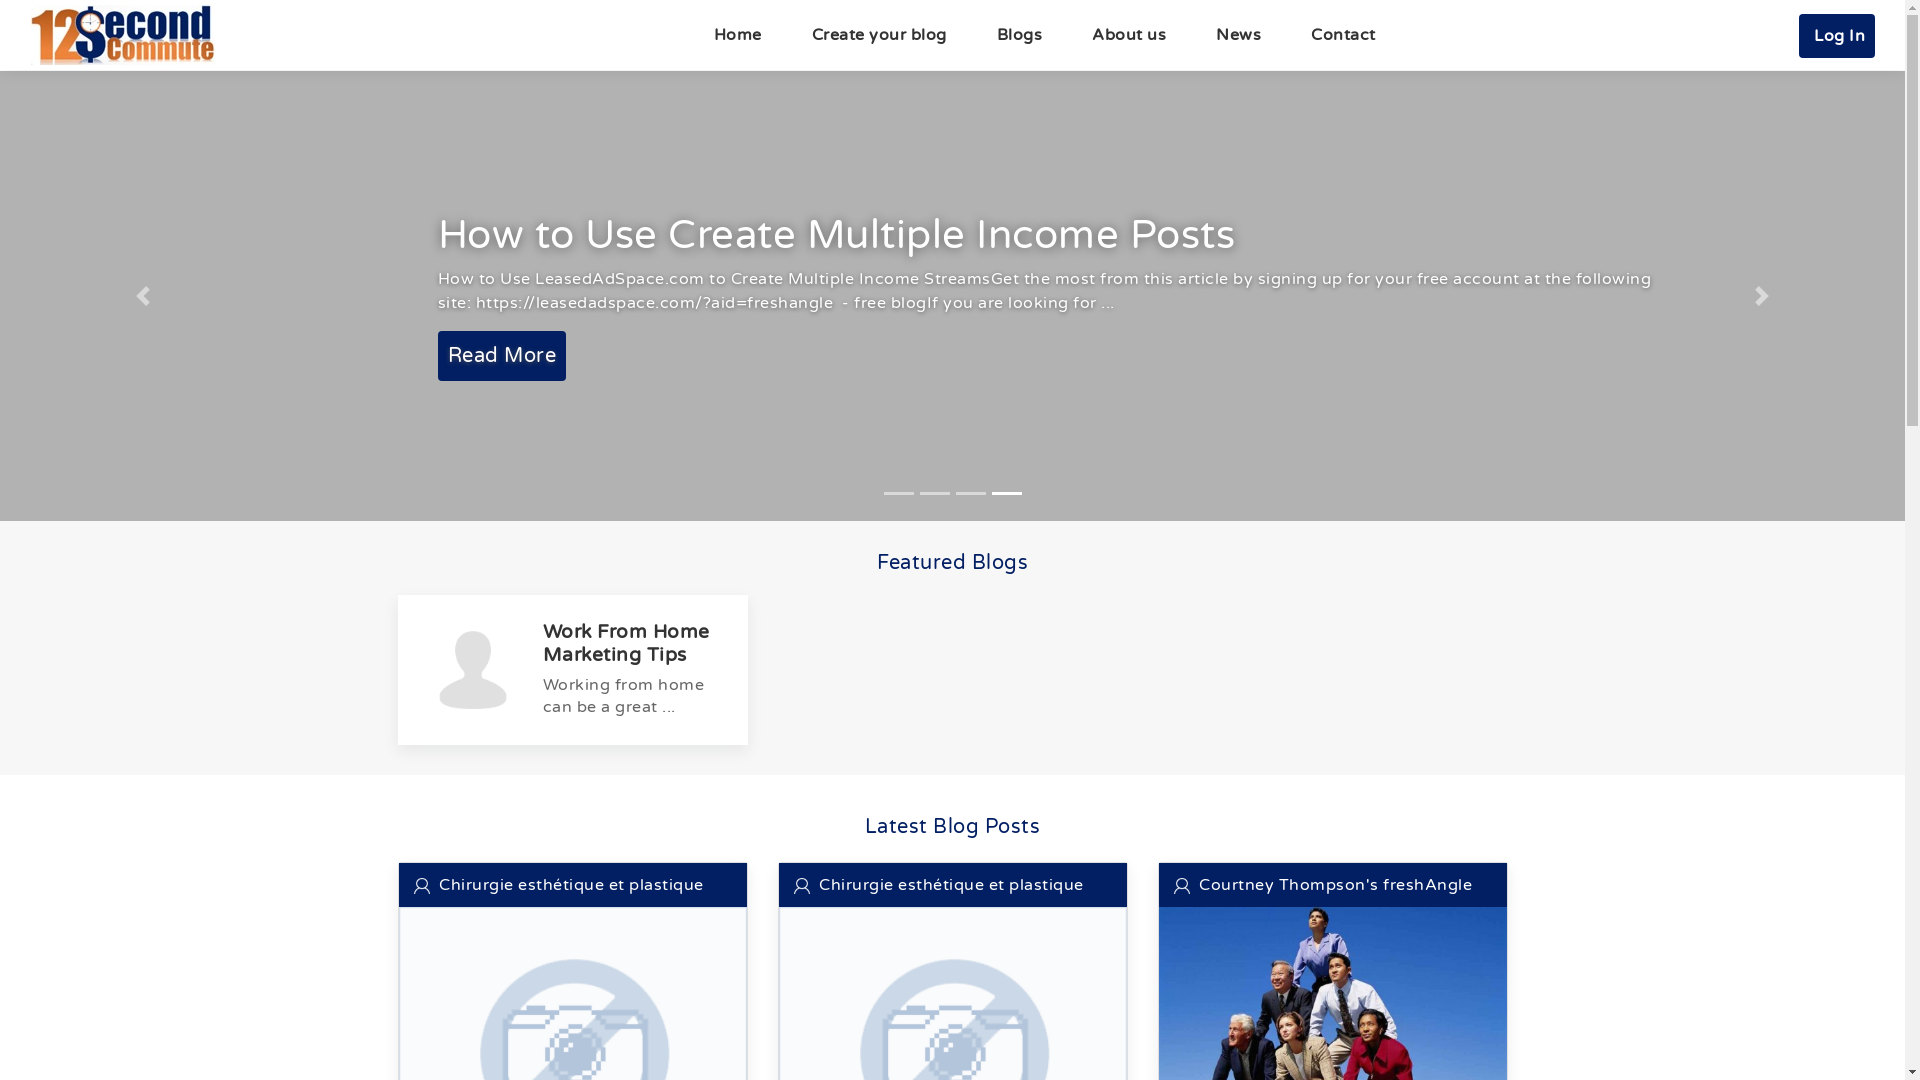 This screenshot has height=1080, width=1920. What do you see at coordinates (1324, 885) in the screenshot?
I see `Courtney Thompson's freshAngle` at bounding box center [1324, 885].